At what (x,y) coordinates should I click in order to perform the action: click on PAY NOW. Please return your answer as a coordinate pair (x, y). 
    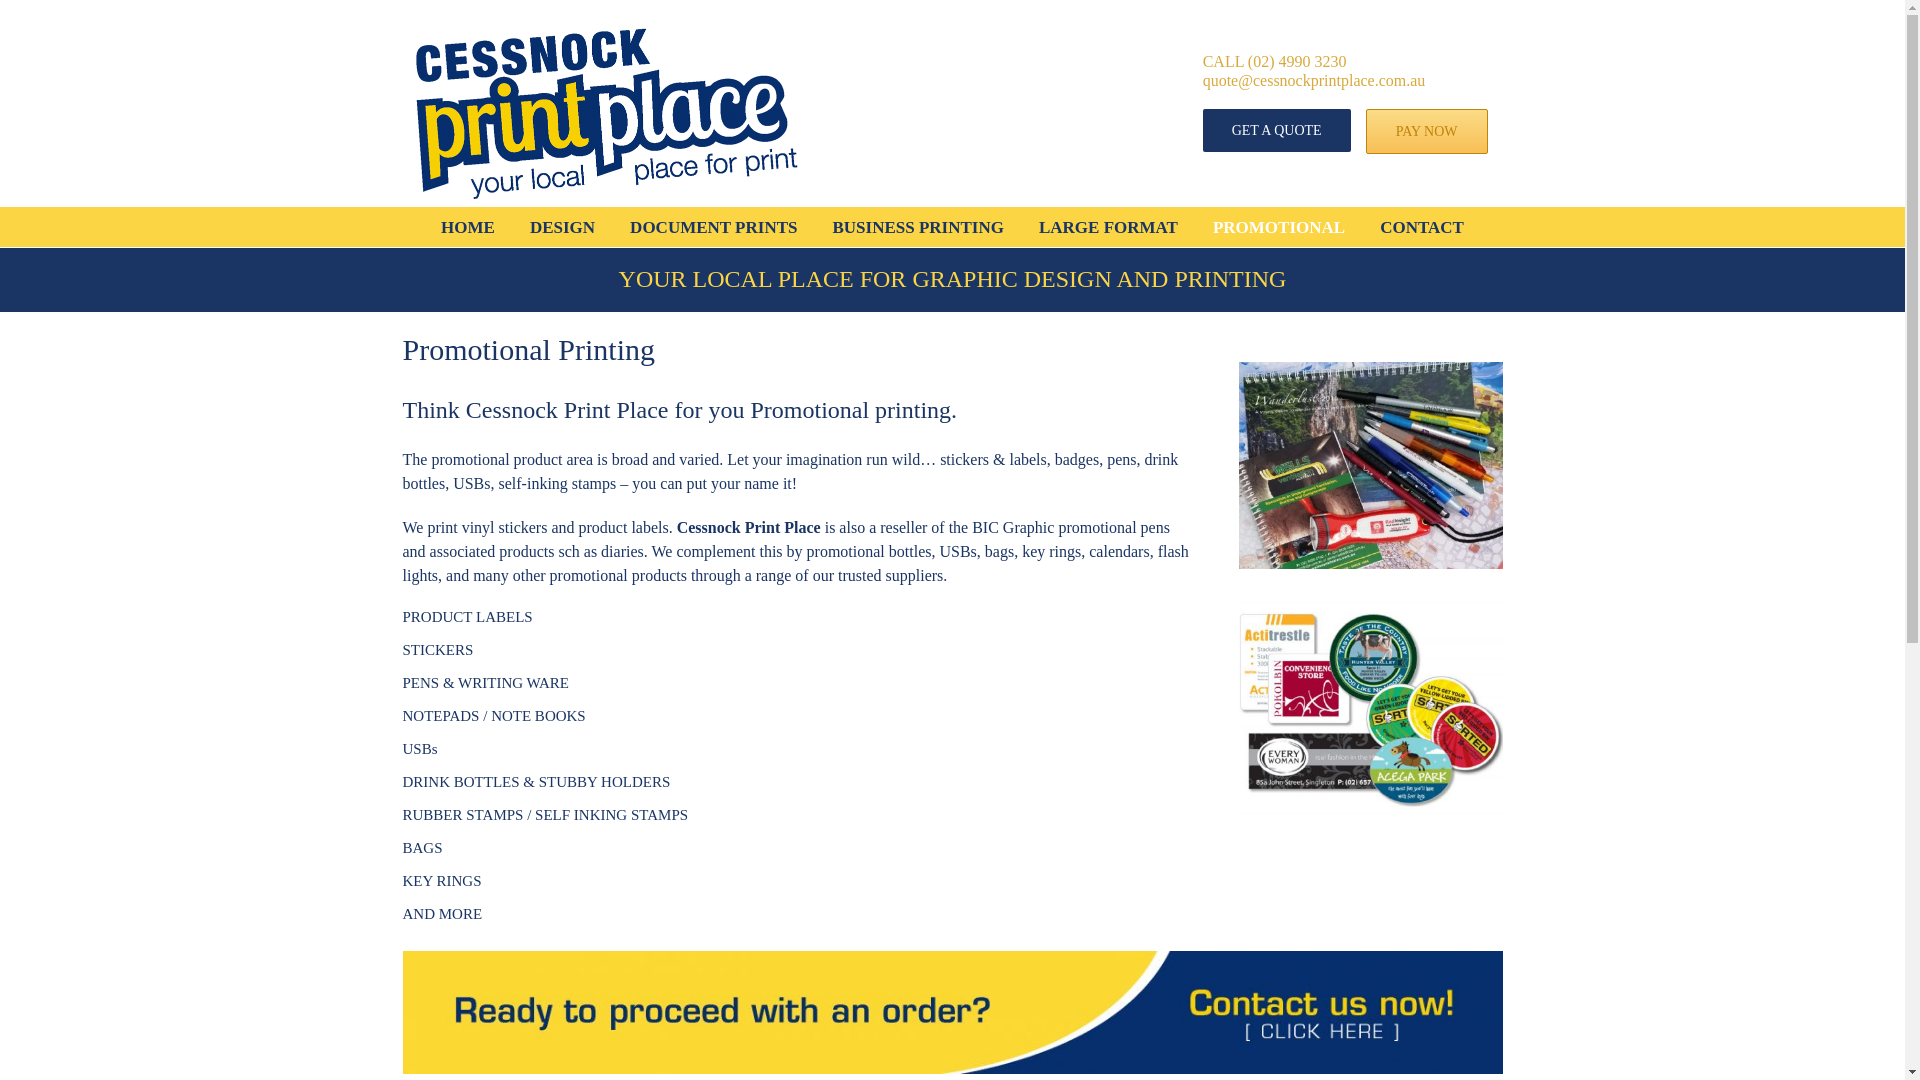
    Looking at the image, I should click on (1426, 132).